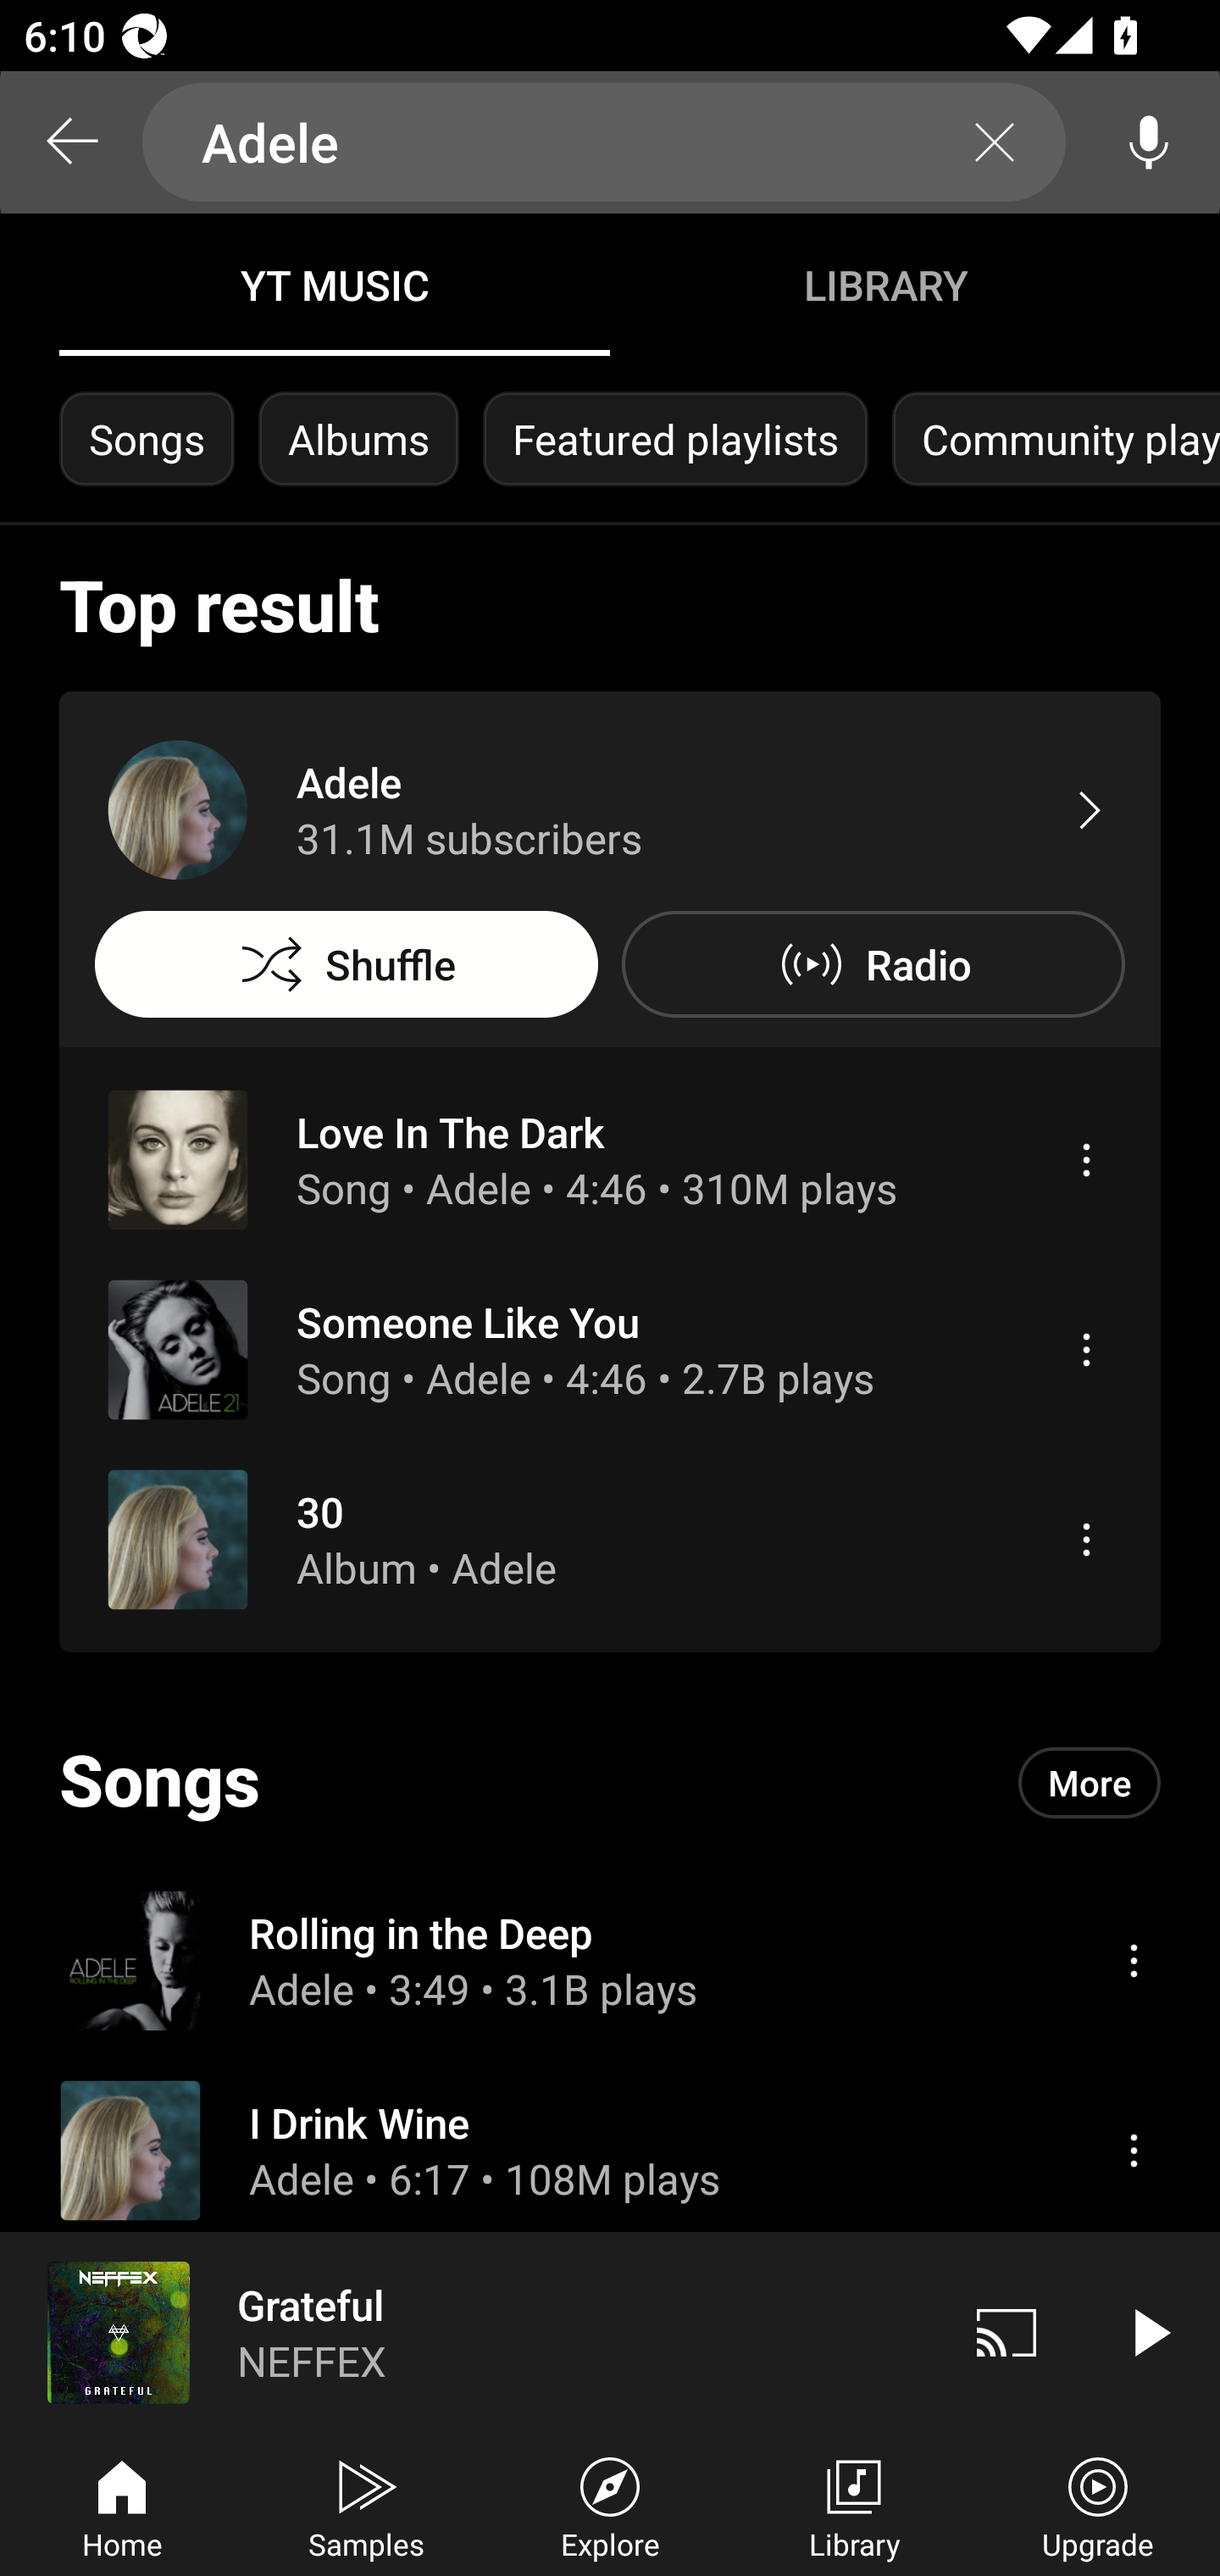 The image size is (1220, 2576). What do you see at coordinates (1090, 1783) in the screenshot?
I see `More` at bounding box center [1090, 1783].